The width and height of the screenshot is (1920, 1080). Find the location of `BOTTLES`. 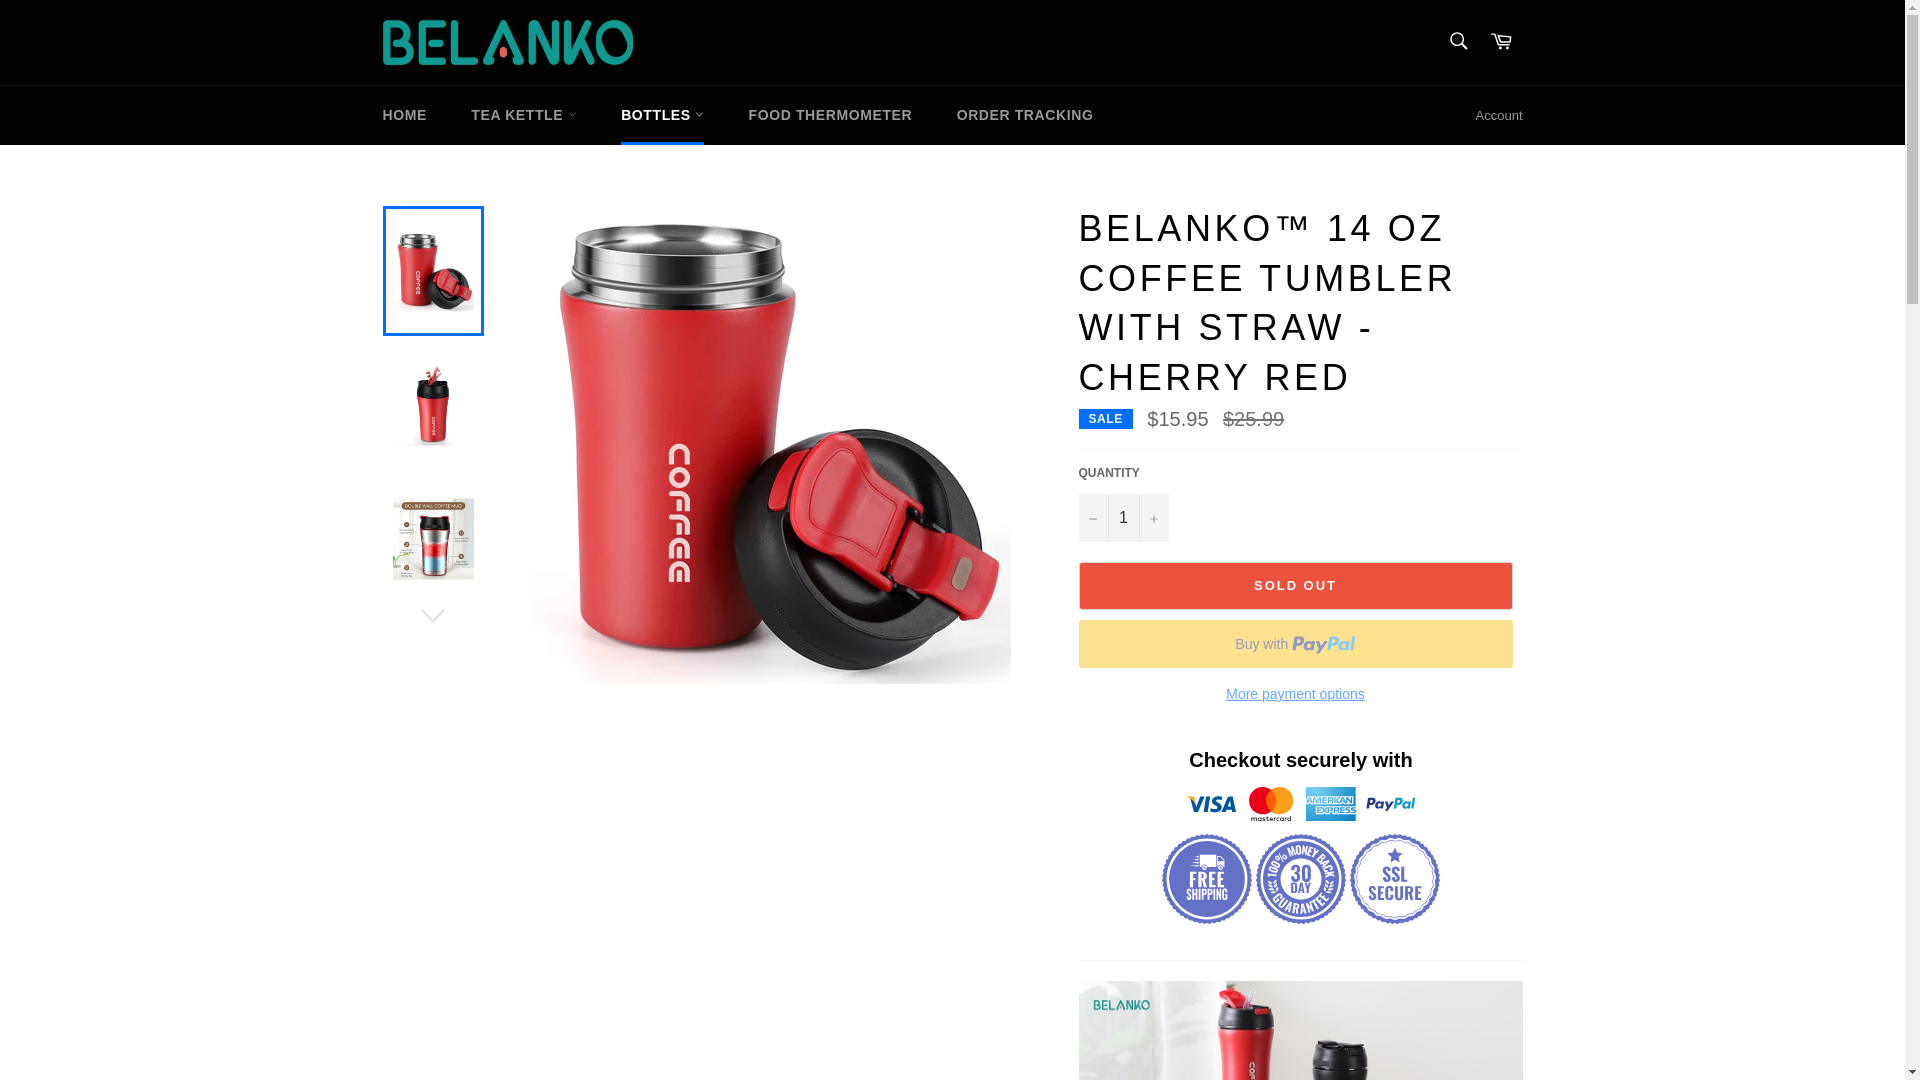

BOTTLES is located at coordinates (662, 115).